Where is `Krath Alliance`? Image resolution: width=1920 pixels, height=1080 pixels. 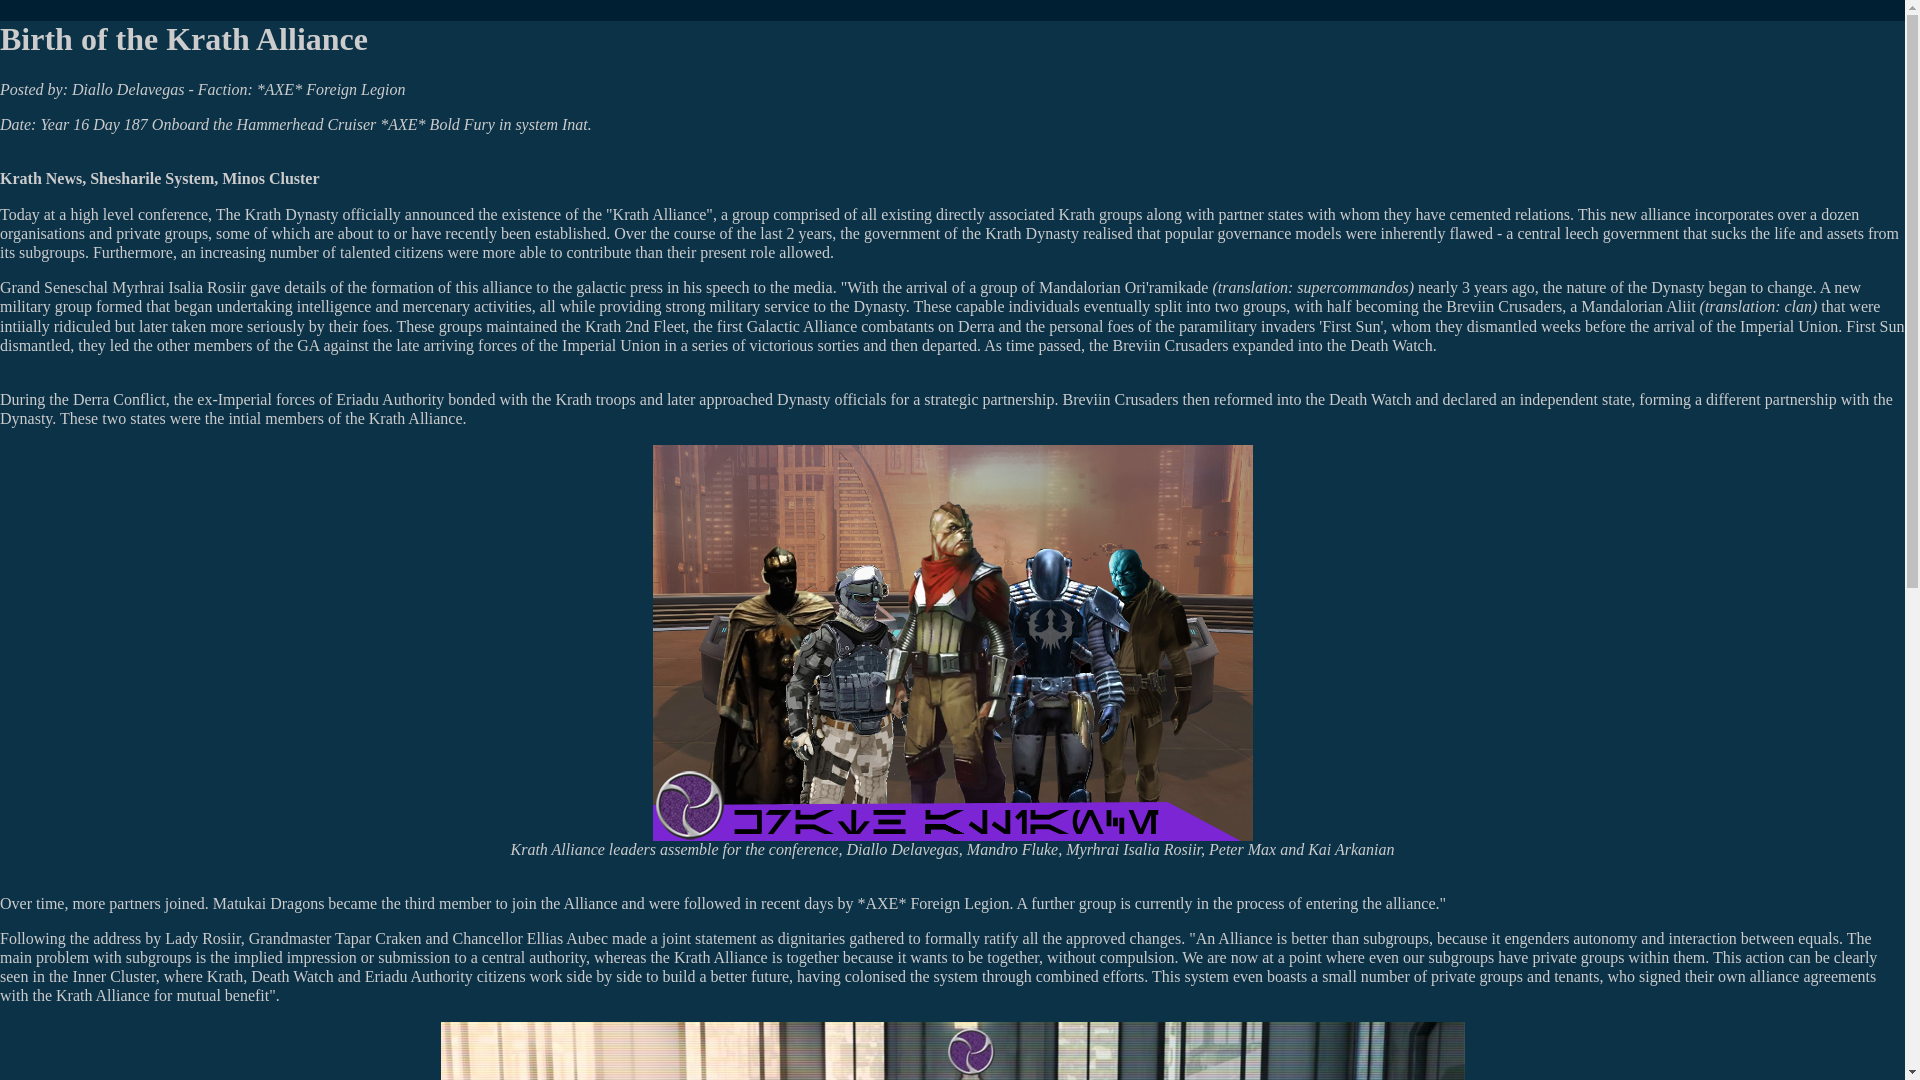 Krath Alliance is located at coordinates (659, 214).